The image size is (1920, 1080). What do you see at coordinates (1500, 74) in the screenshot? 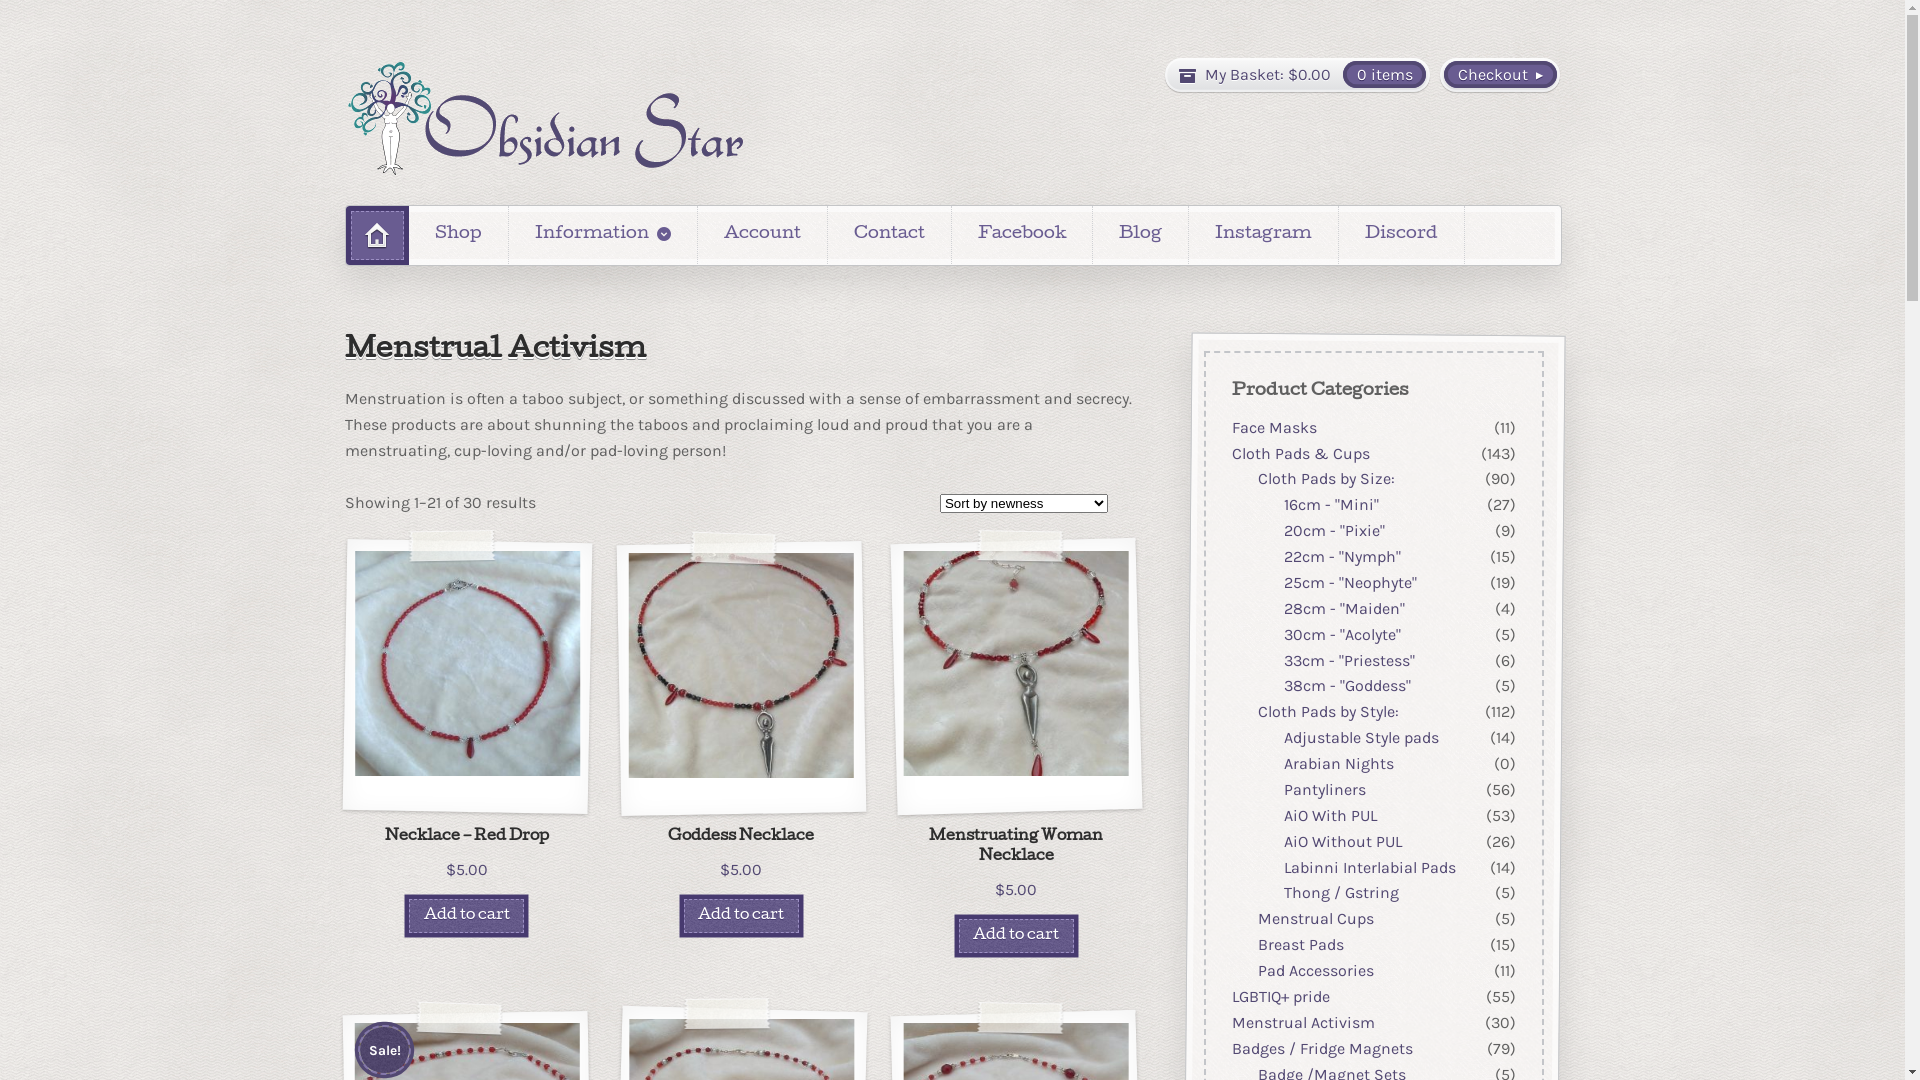
I see `Checkout` at bounding box center [1500, 74].